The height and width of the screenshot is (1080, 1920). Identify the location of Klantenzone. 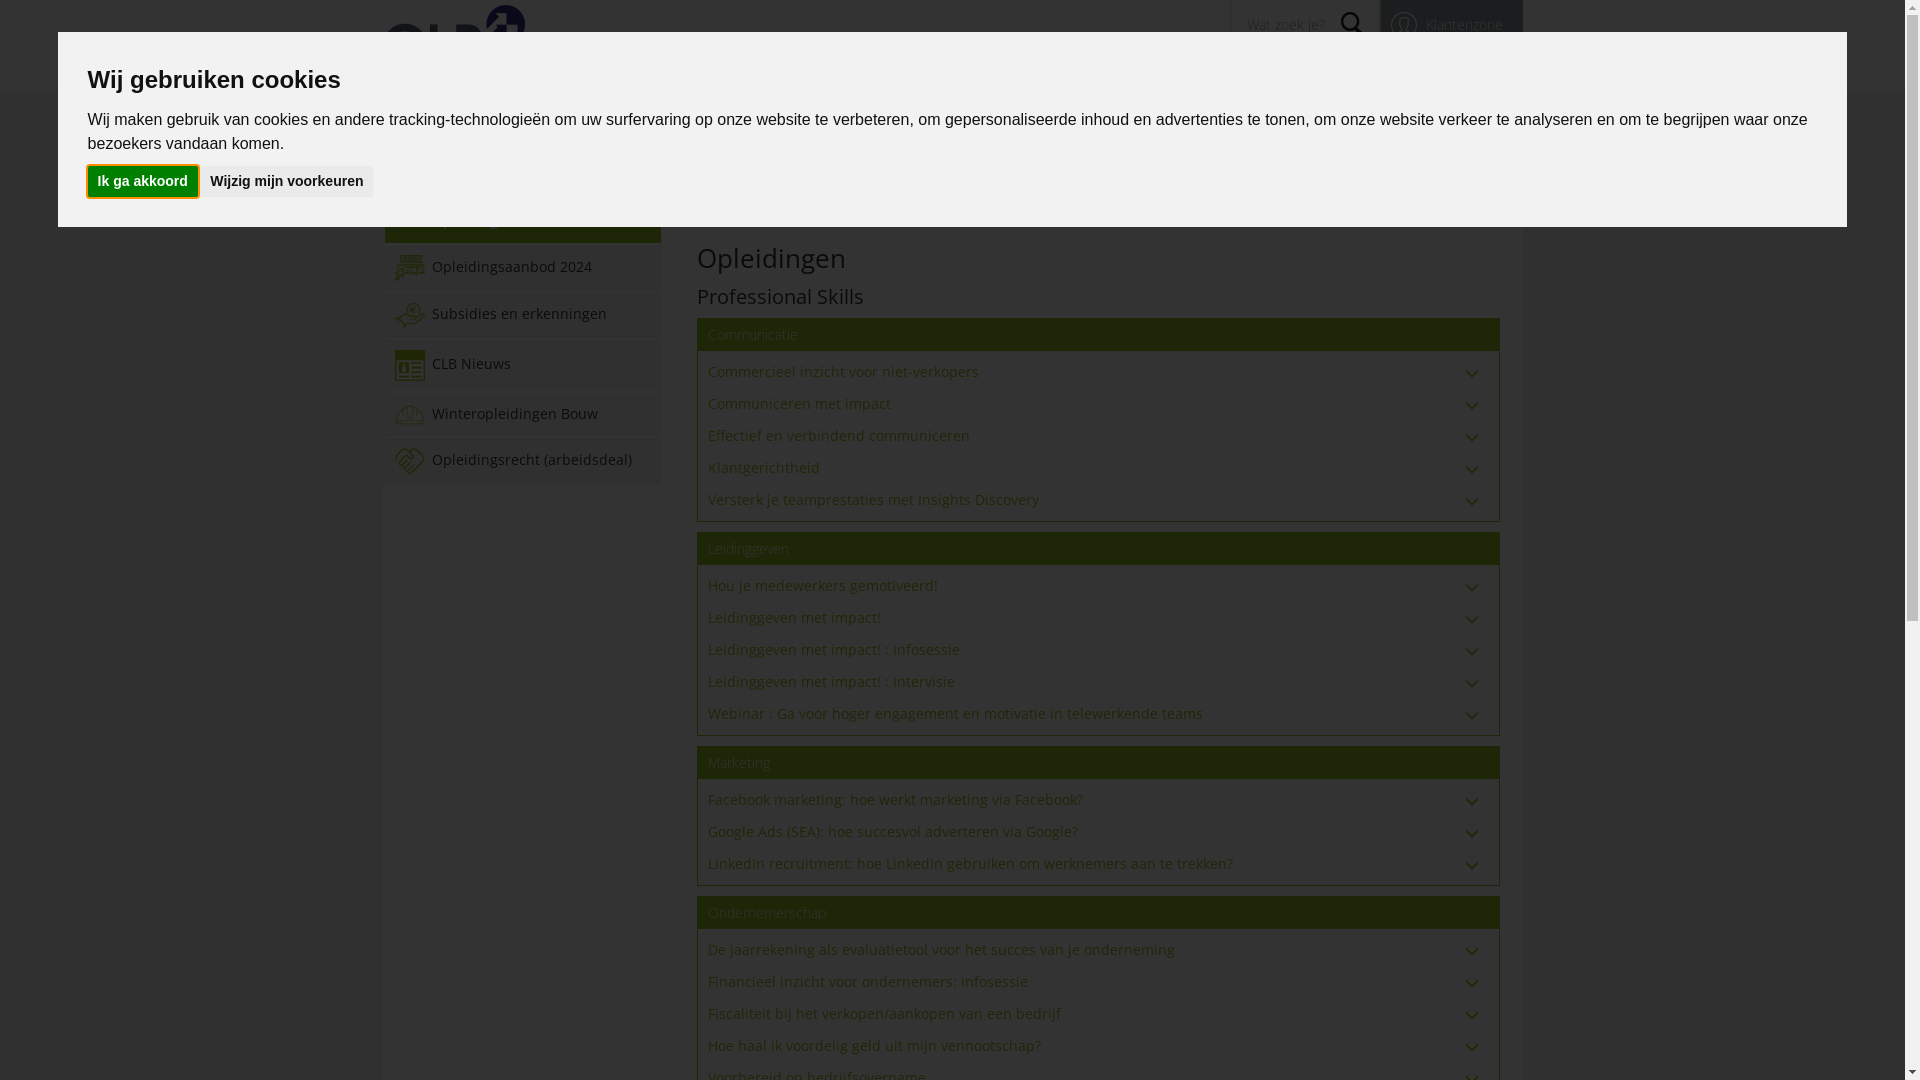
(1451, 25).